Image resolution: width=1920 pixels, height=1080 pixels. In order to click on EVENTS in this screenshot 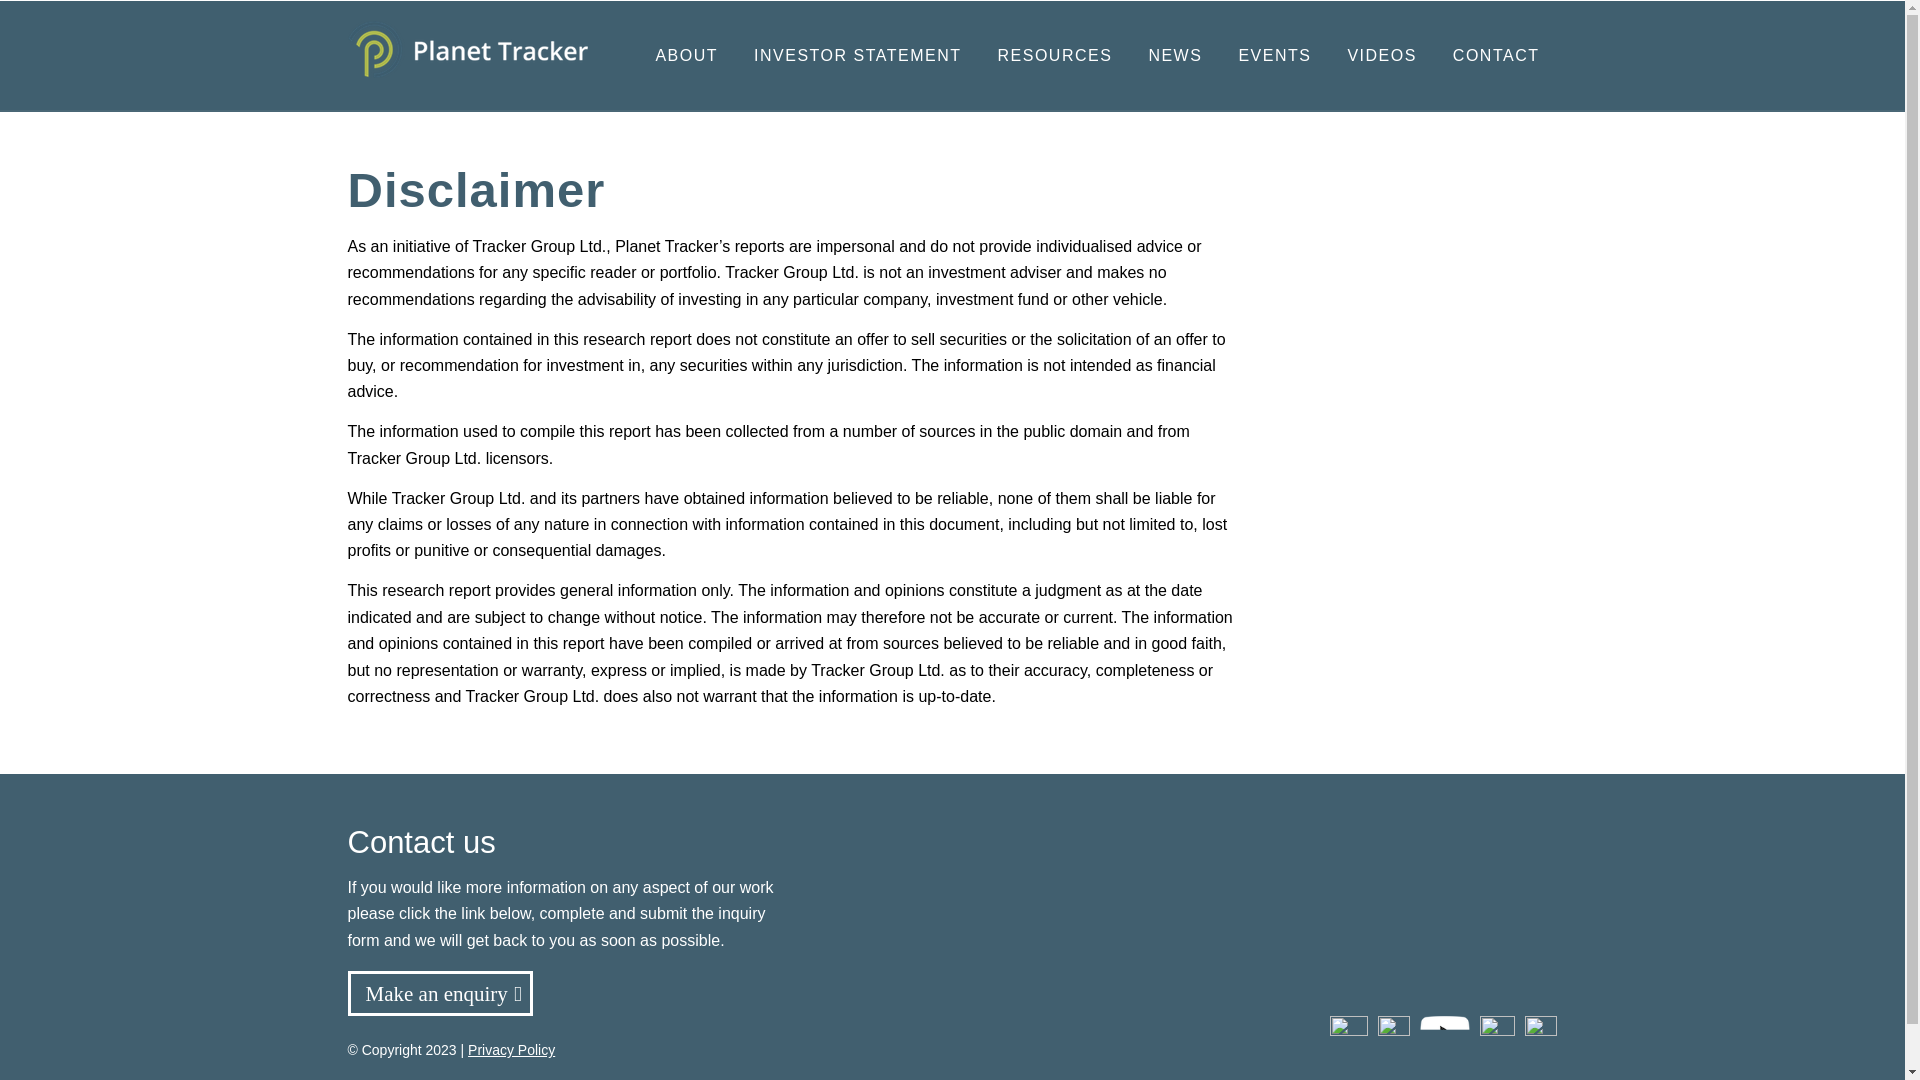, I will do `click(1274, 56)`.